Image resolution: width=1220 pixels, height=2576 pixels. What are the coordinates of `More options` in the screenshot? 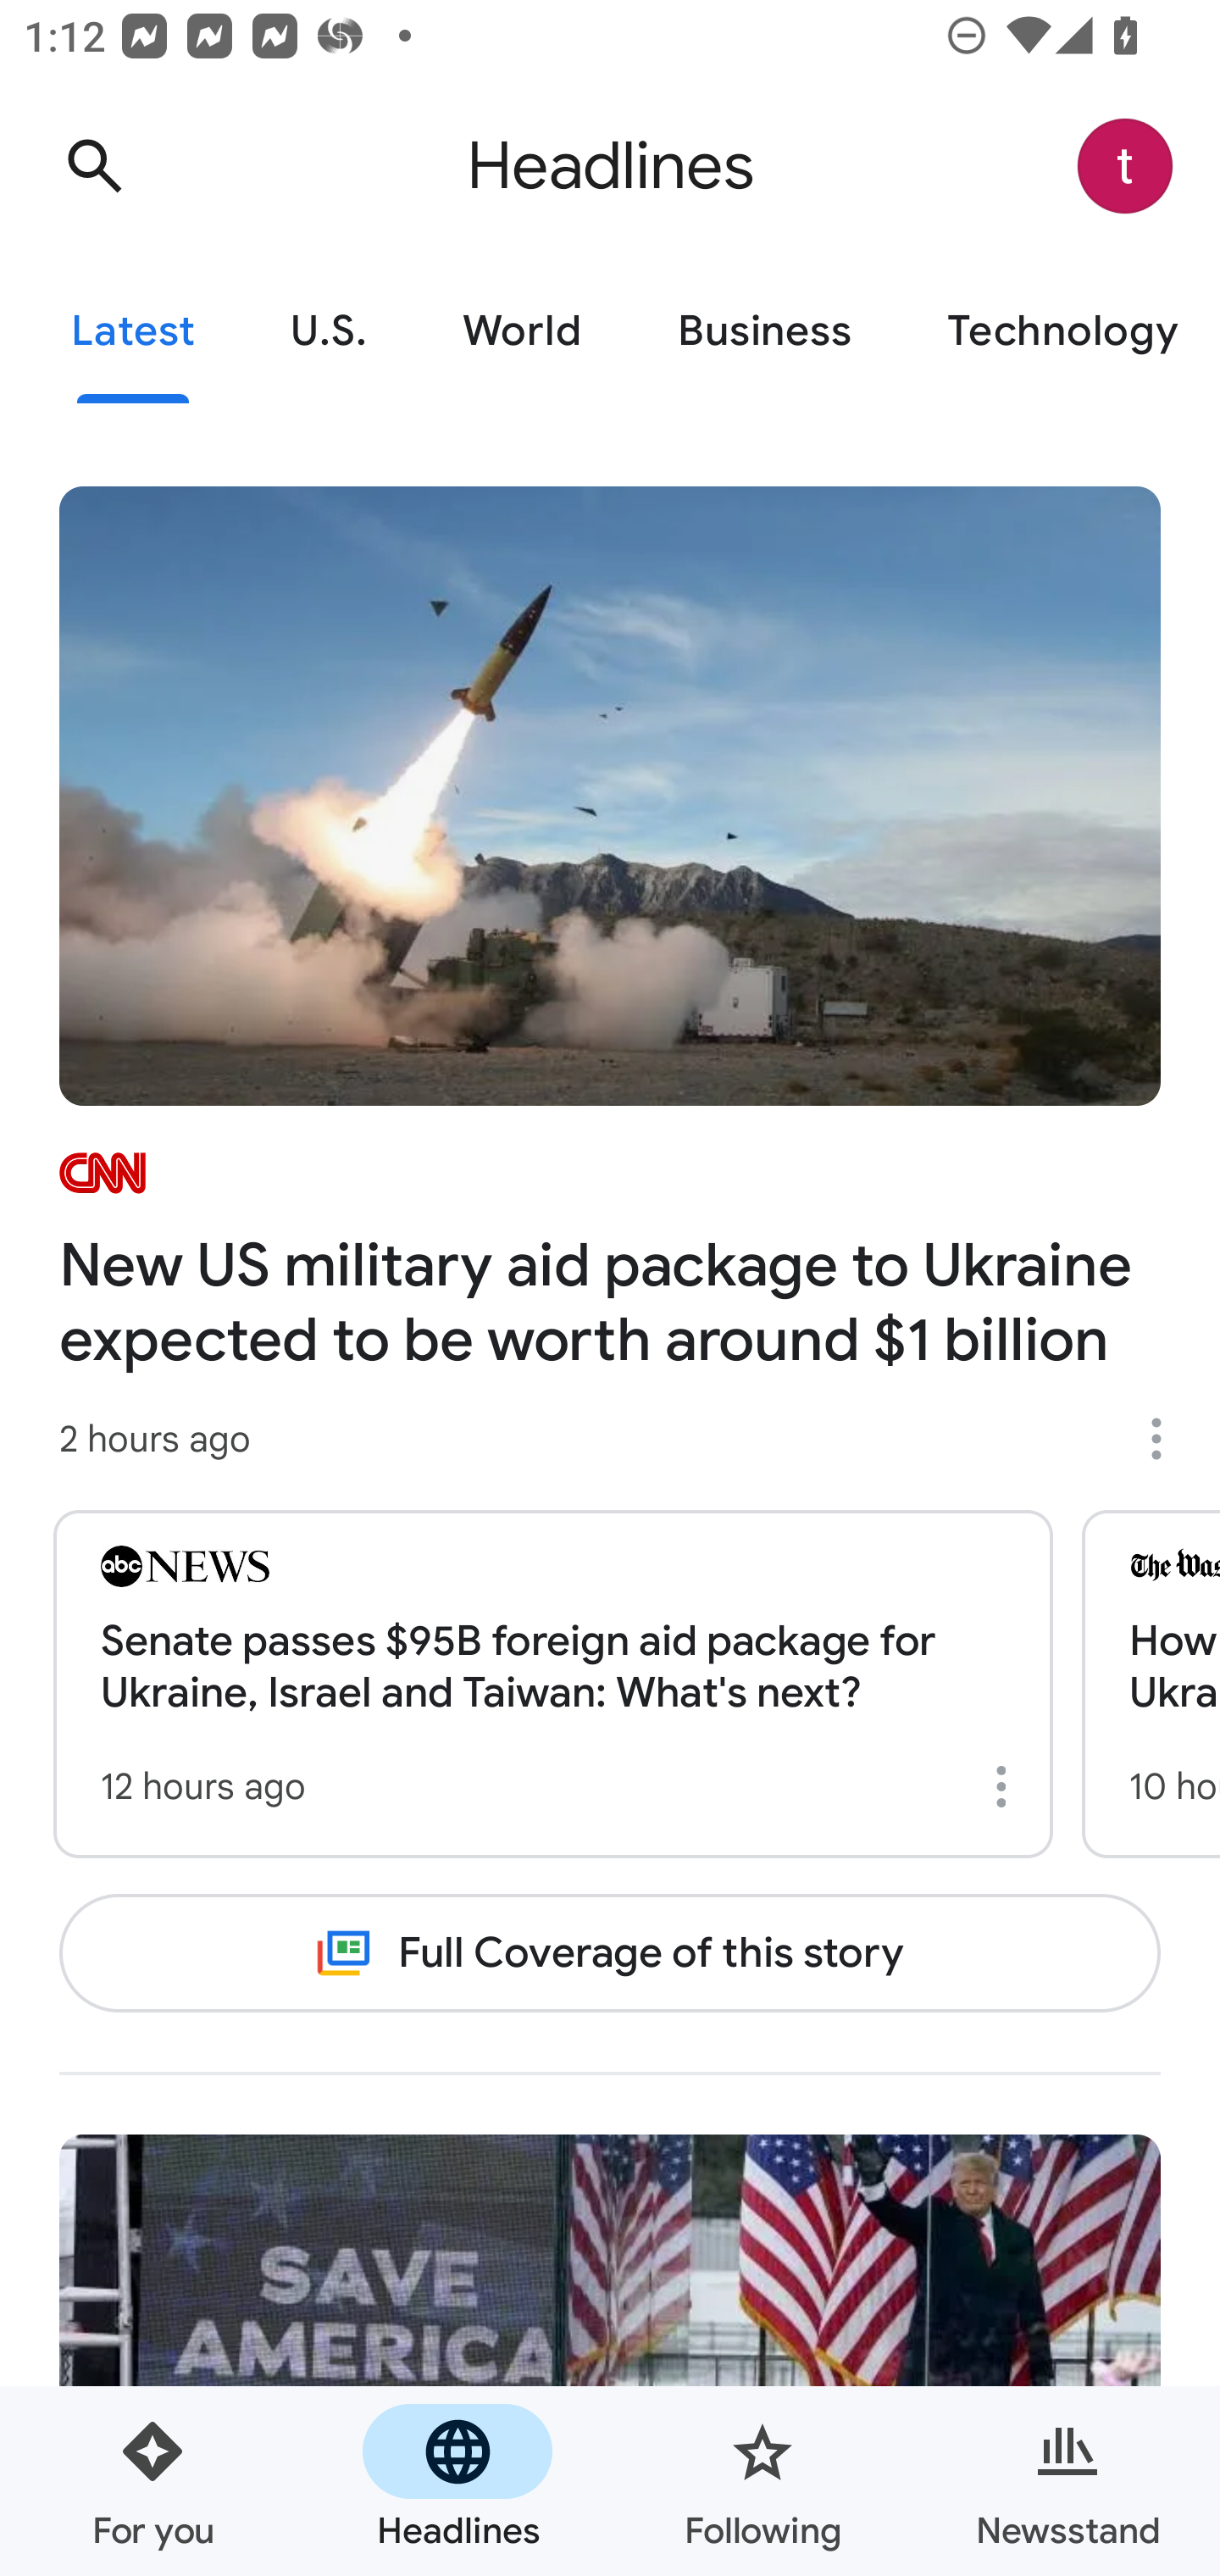 It's located at (1167, 1439).